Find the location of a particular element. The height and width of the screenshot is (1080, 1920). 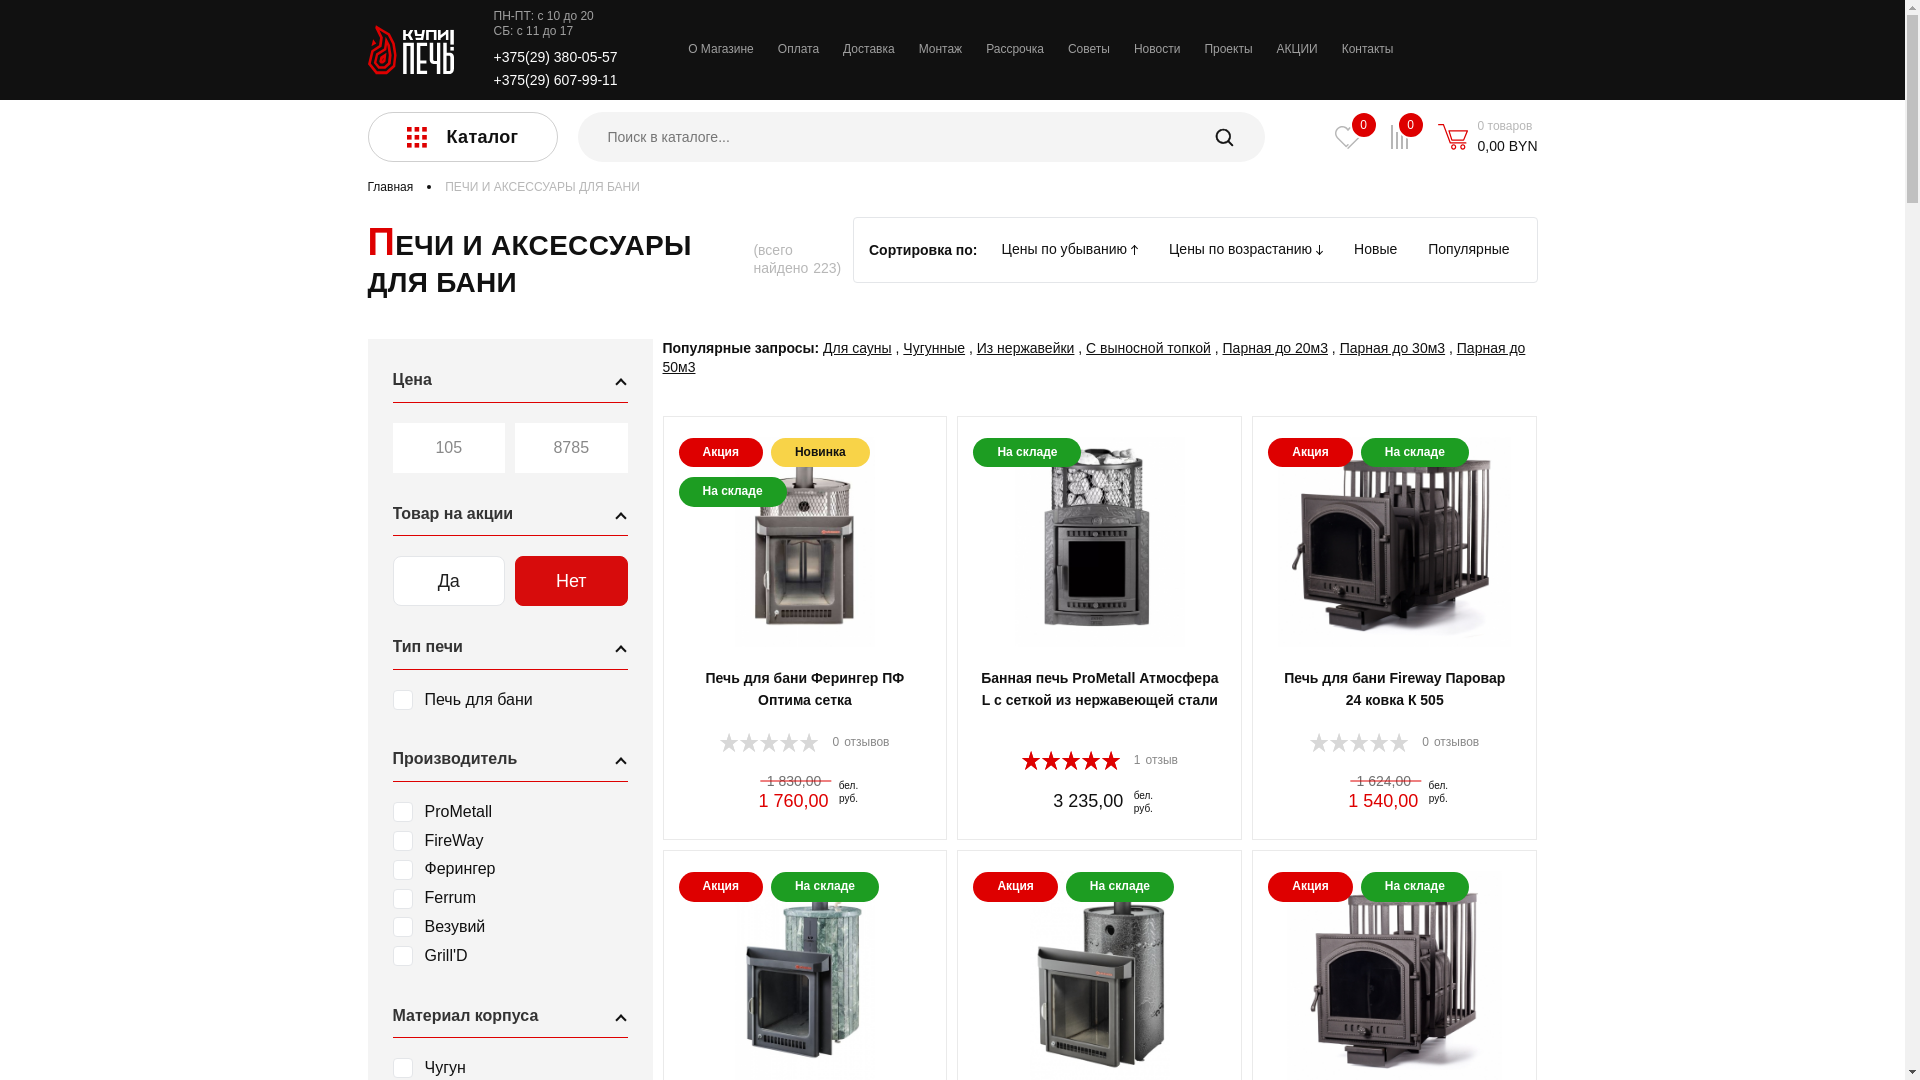

+375(29) 607-99-11 is located at coordinates (556, 80).